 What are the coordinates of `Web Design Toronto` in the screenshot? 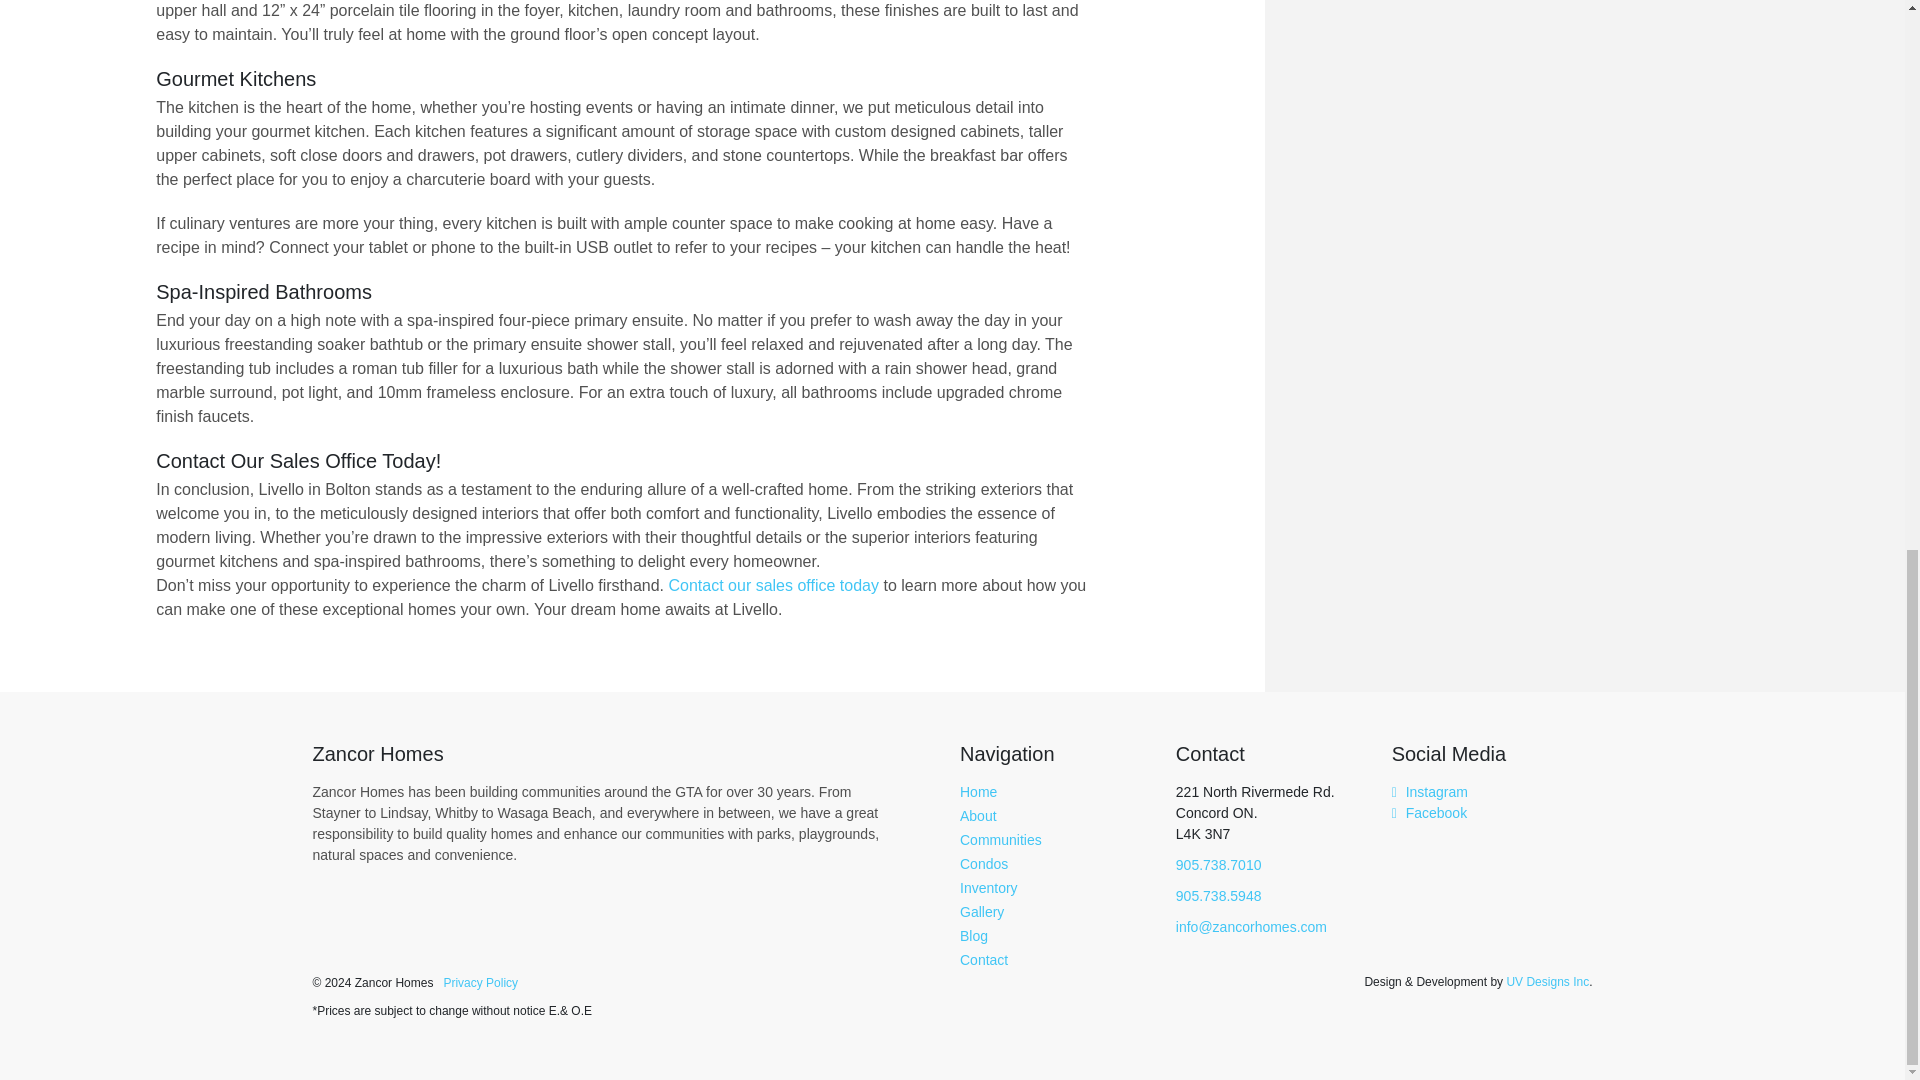 It's located at (1547, 981).